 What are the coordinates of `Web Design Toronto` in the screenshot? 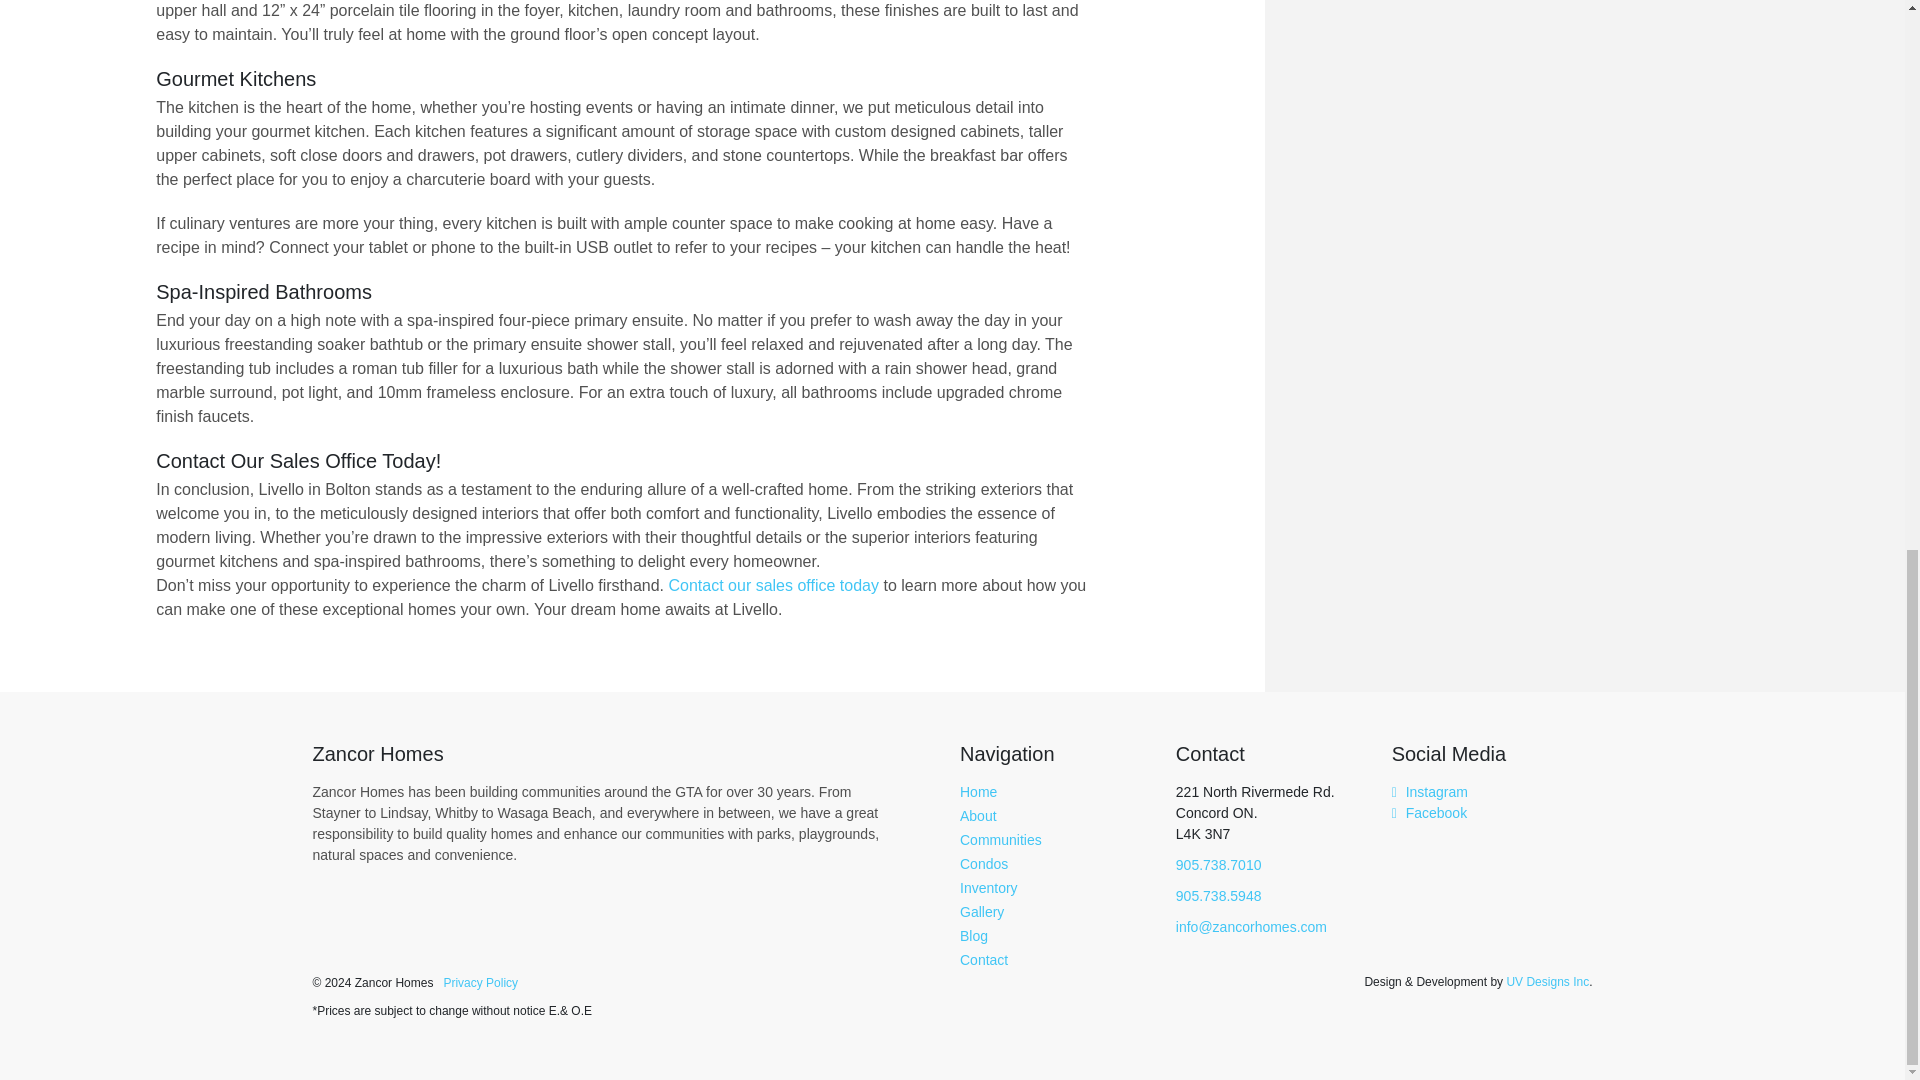 It's located at (1547, 981).